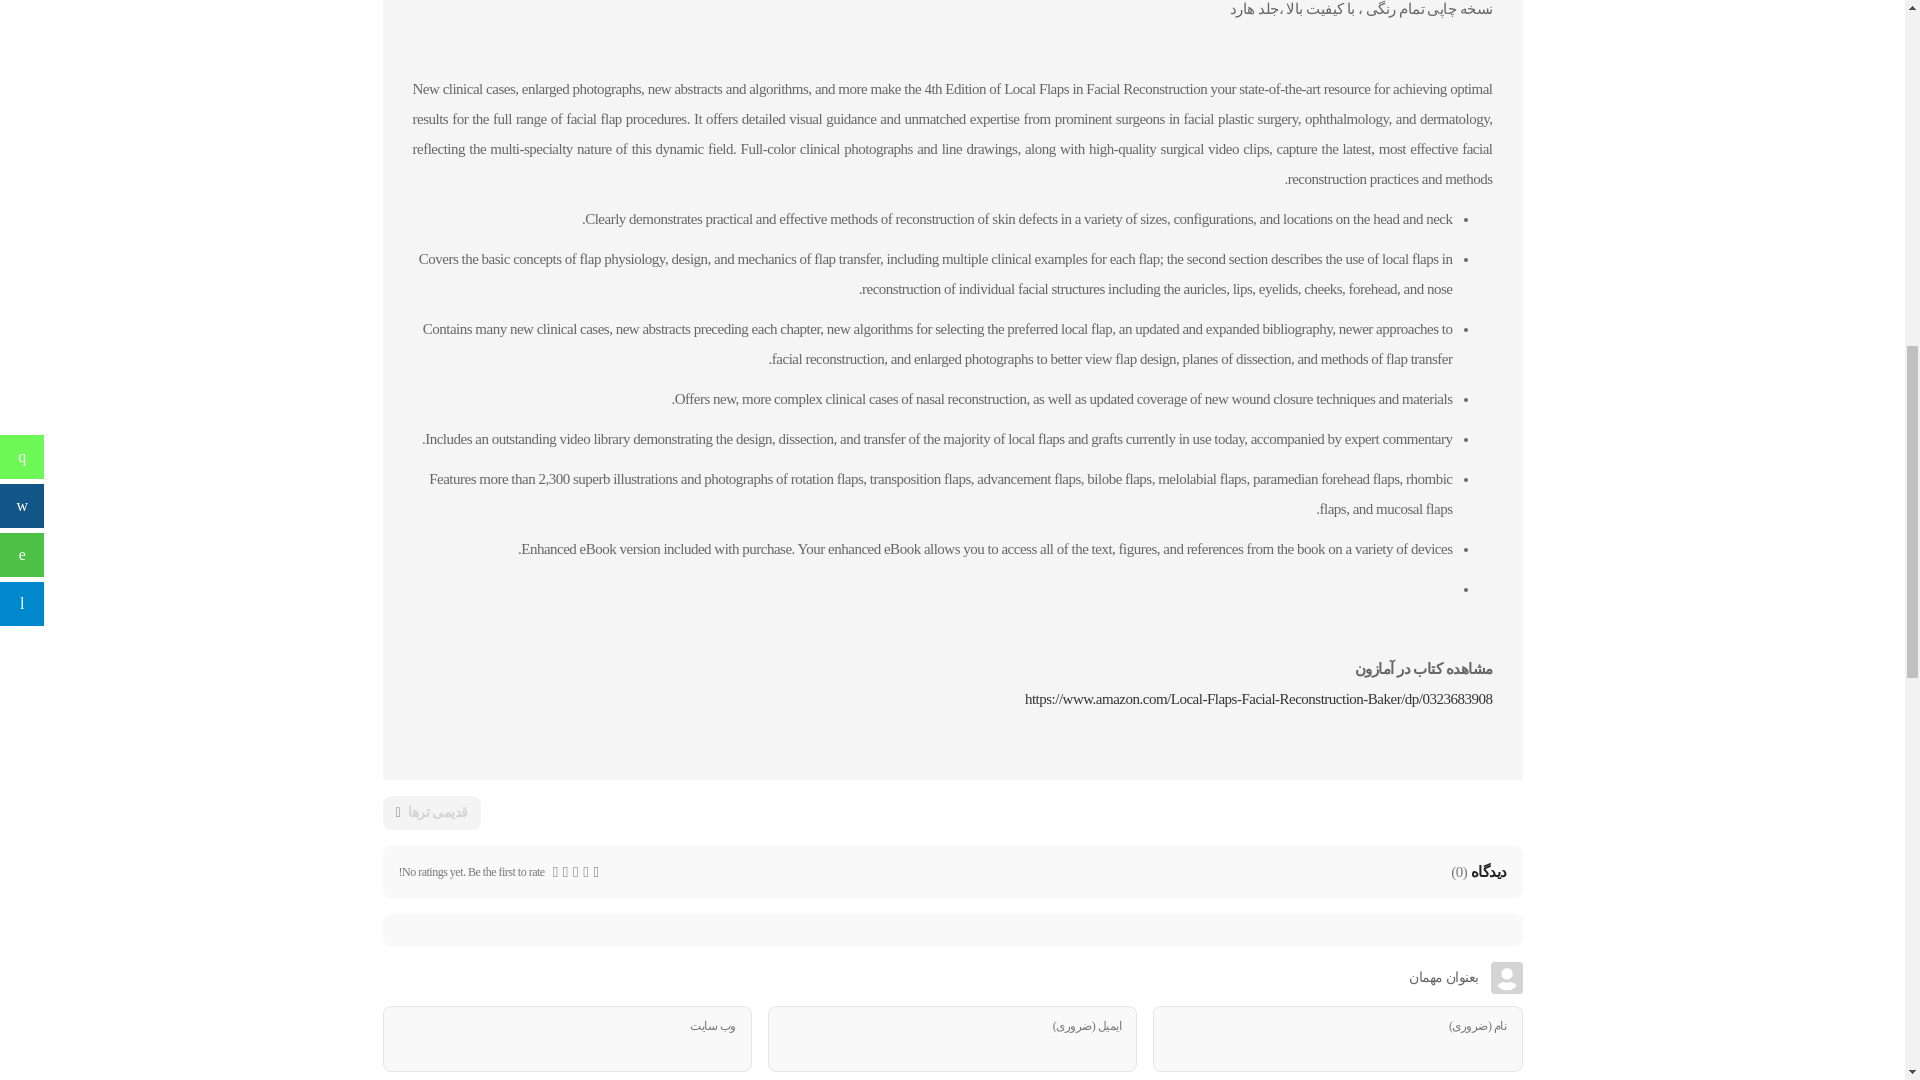 This screenshot has height=1080, width=1920. Describe the element at coordinates (574, 872) in the screenshot. I see `Not rated yet!` at that location.